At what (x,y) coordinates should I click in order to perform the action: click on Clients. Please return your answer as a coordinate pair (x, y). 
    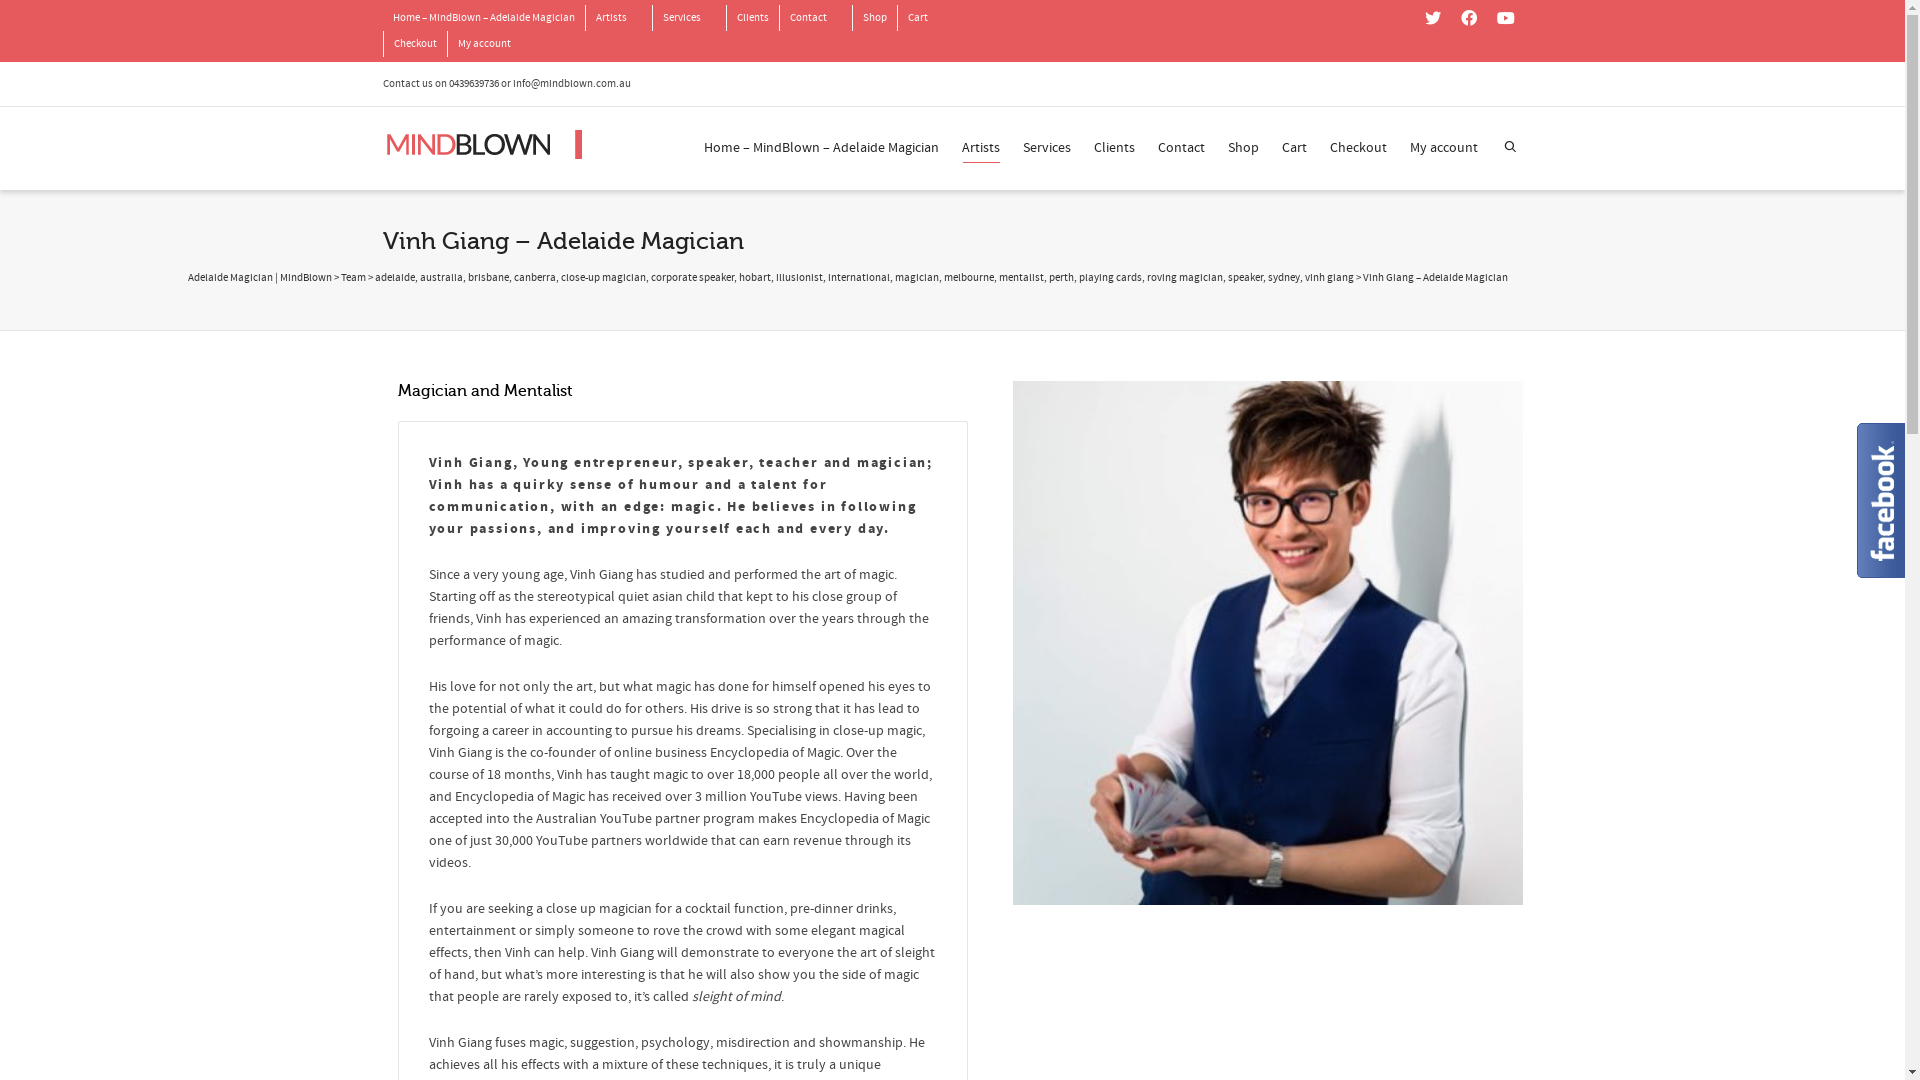
    Looking at the image, I should click on (1114, 149).